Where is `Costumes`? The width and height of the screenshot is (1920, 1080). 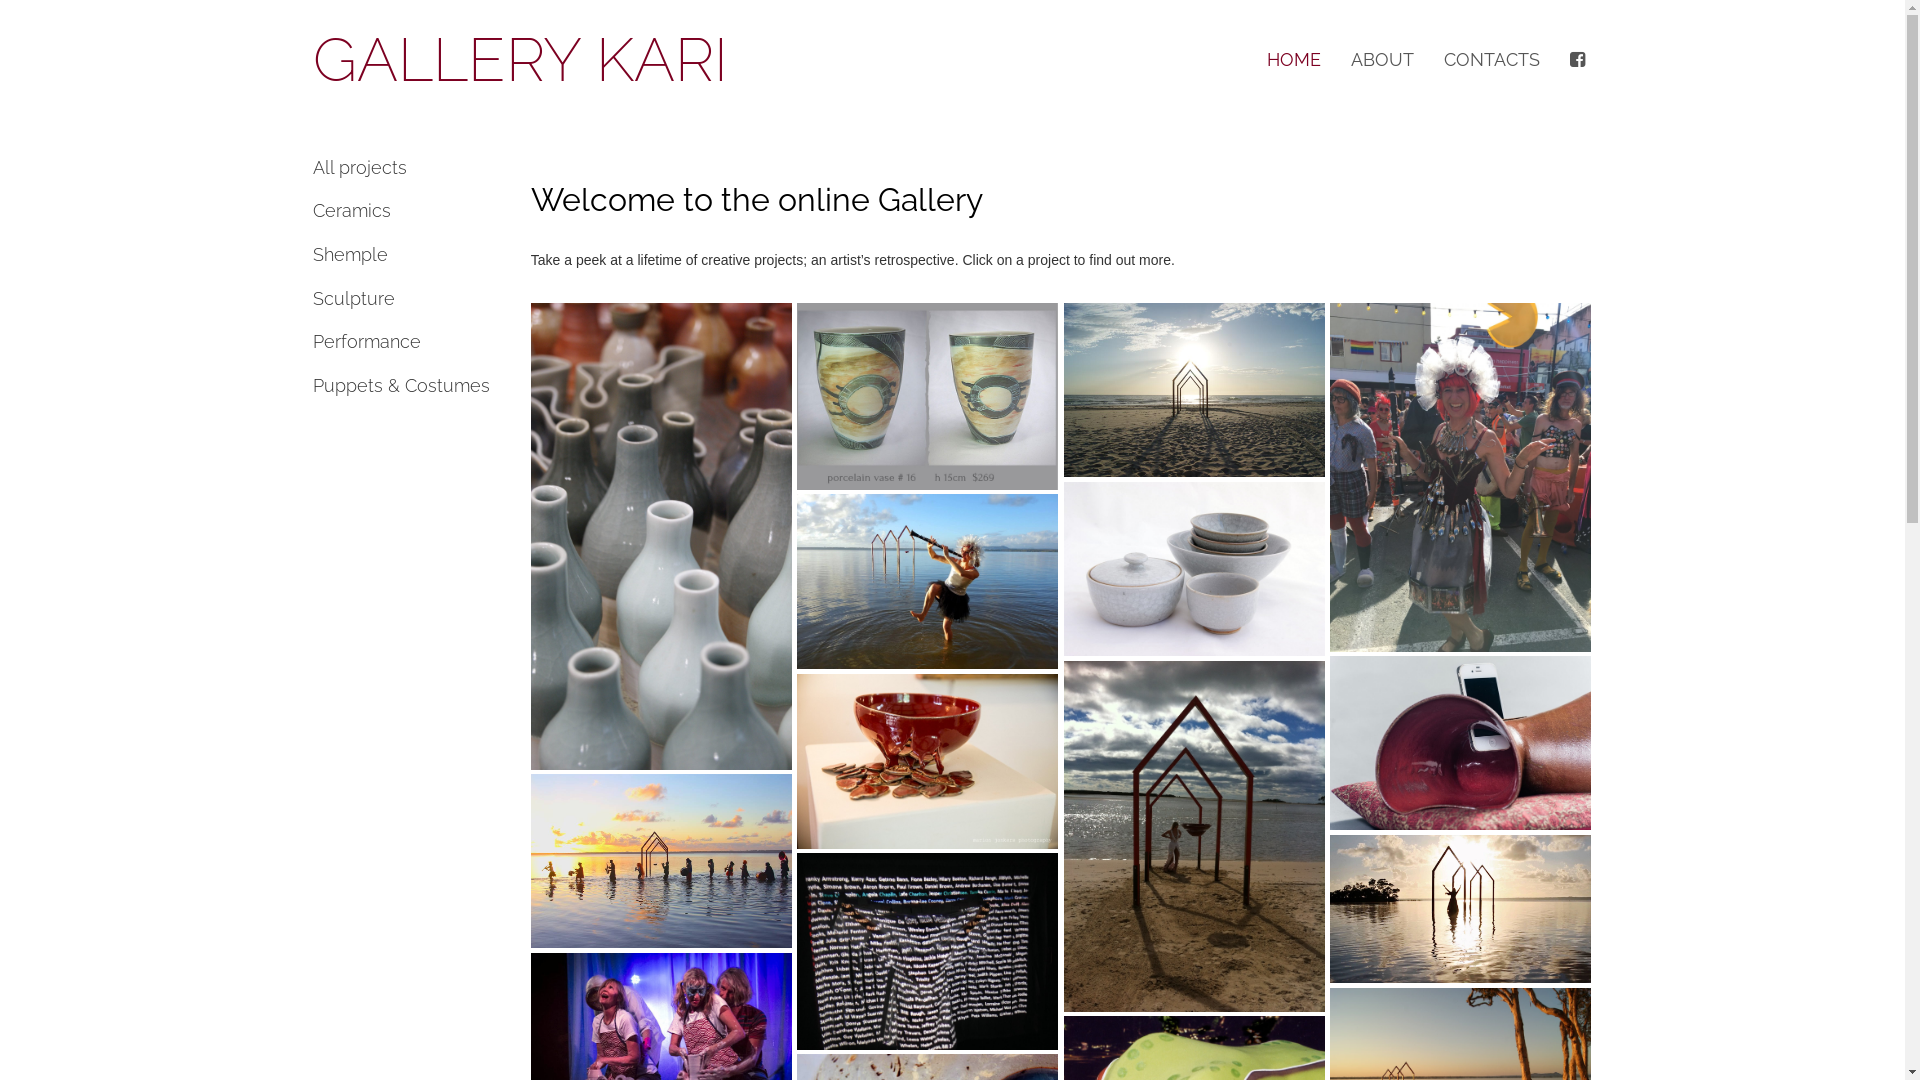
Costumes is located at coordinates (1461, 478).